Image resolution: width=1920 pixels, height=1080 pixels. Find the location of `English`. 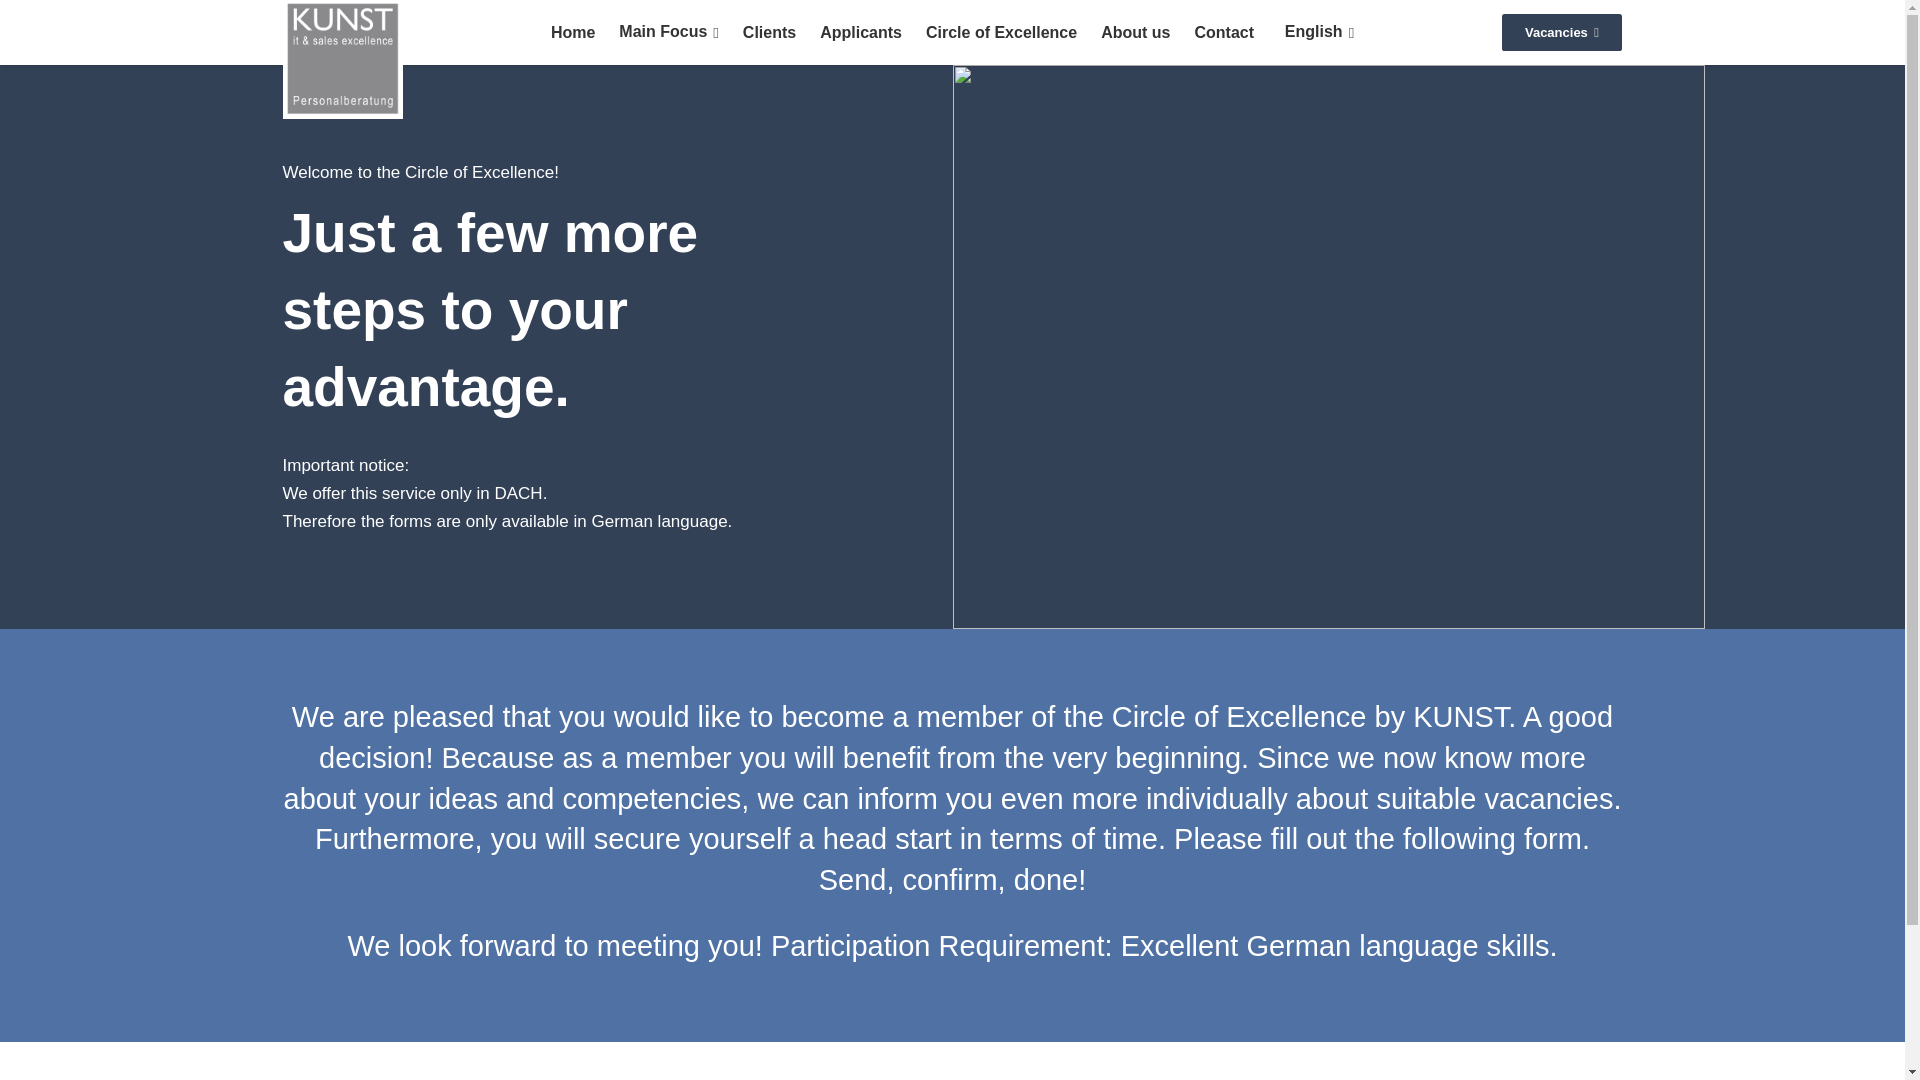

English is located at coordinates (1315, 32).